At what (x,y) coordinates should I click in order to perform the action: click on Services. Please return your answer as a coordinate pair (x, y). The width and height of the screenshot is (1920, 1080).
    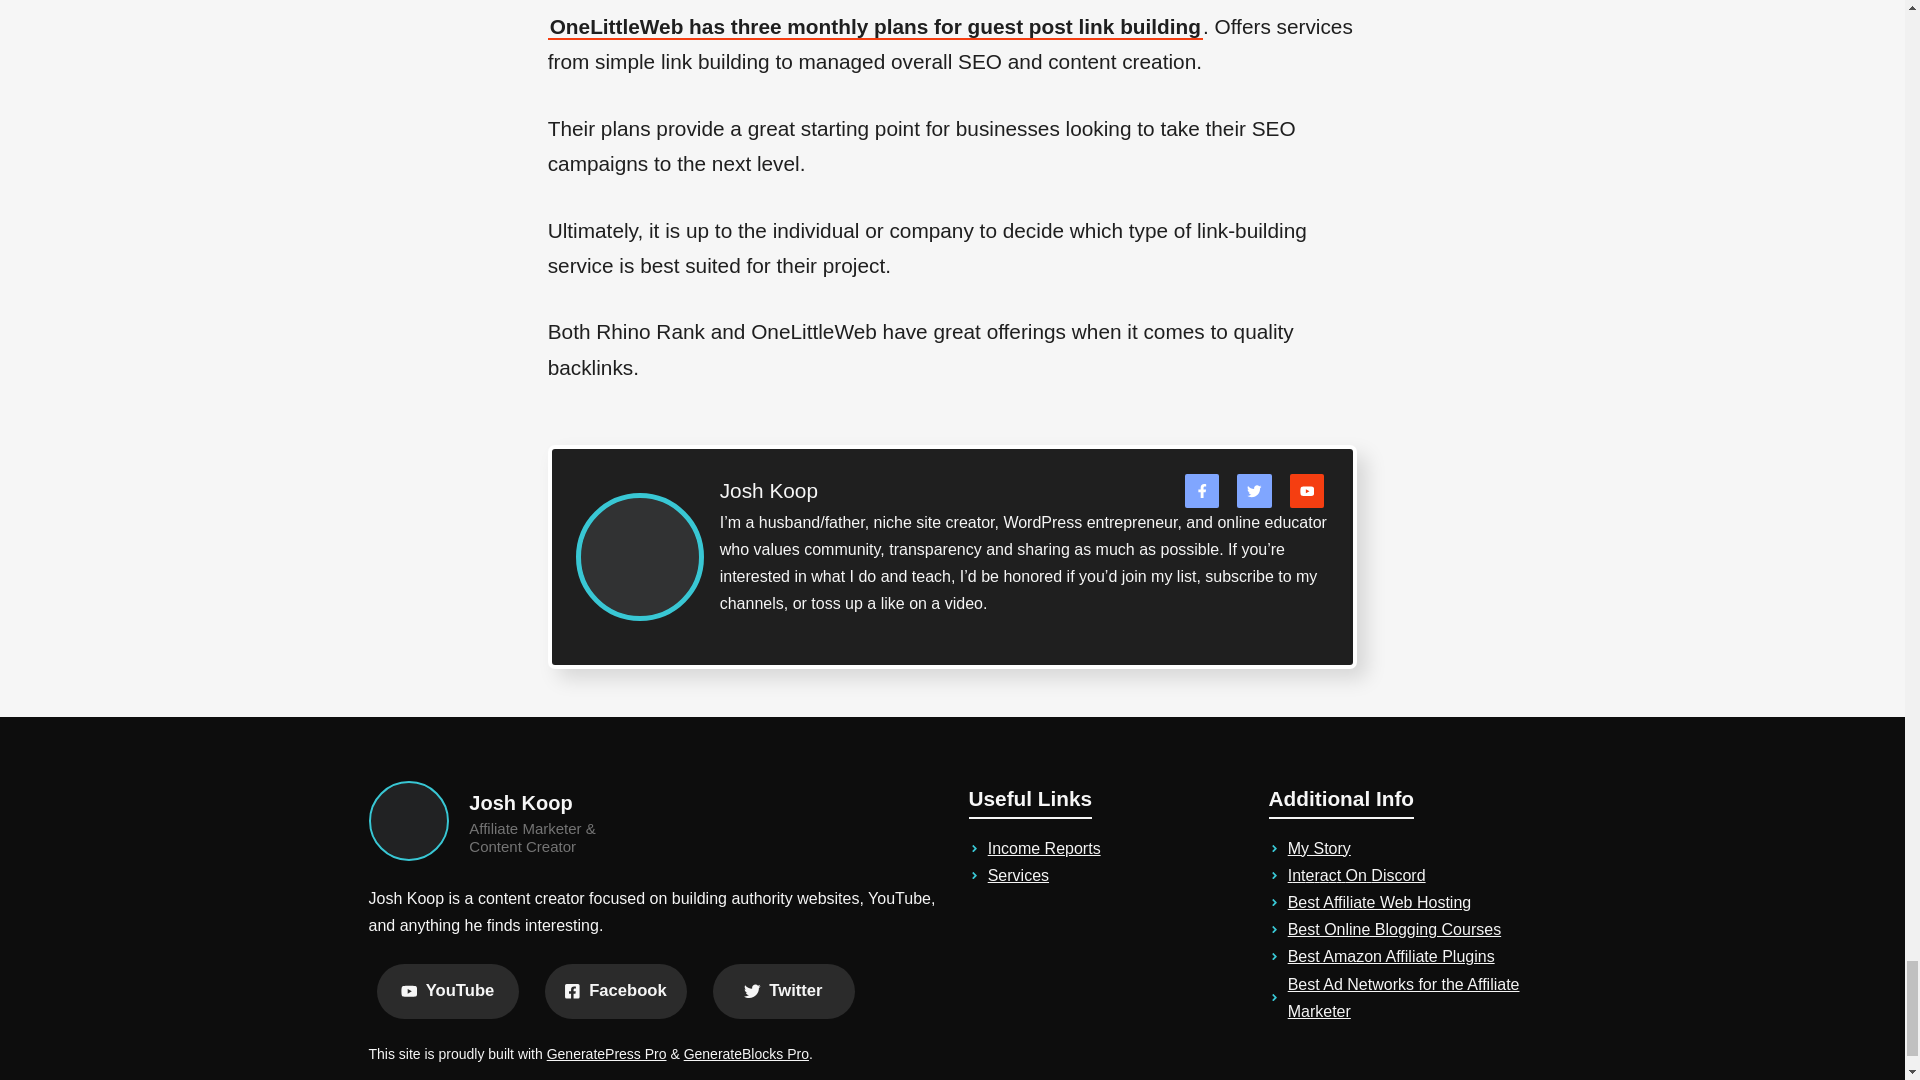
    Looking at the image, I should click on (1018, 876).